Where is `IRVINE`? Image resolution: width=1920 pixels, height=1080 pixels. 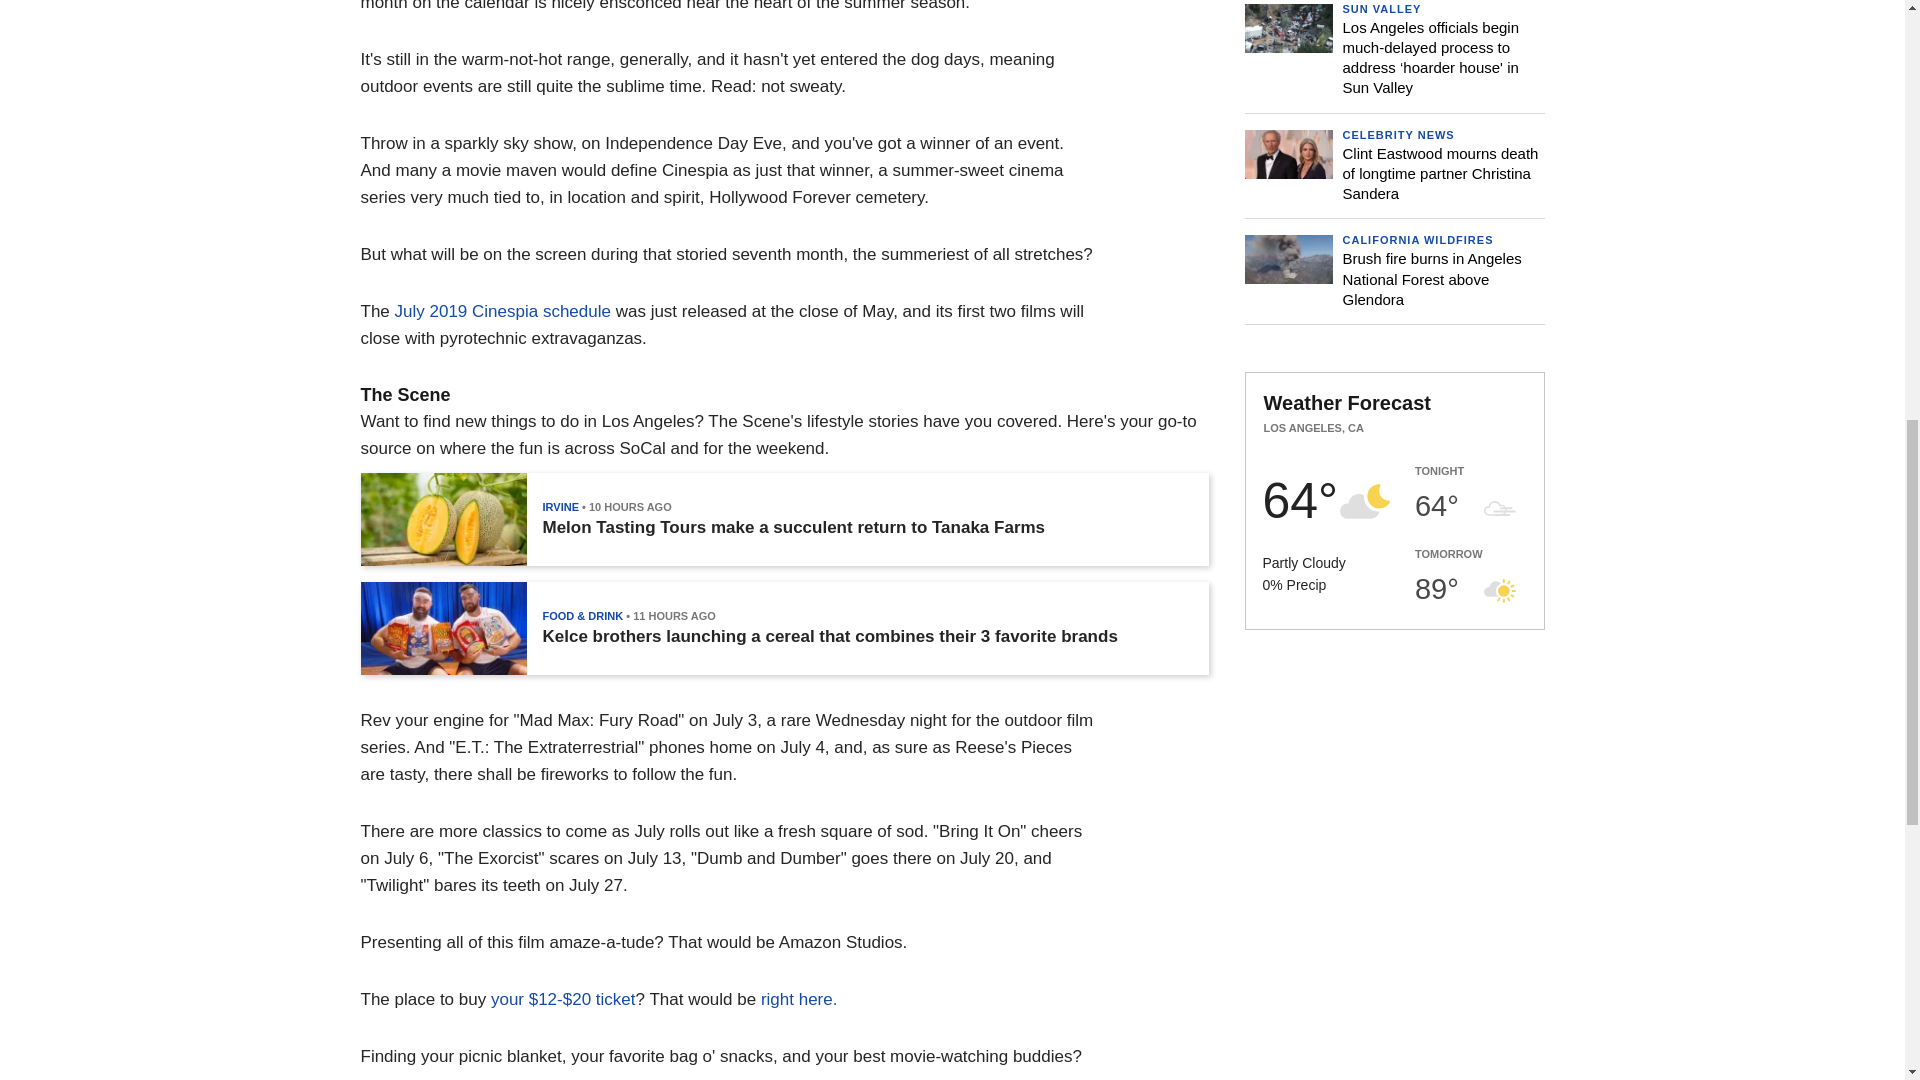 IRVINE is located at coordinates (559, 507).